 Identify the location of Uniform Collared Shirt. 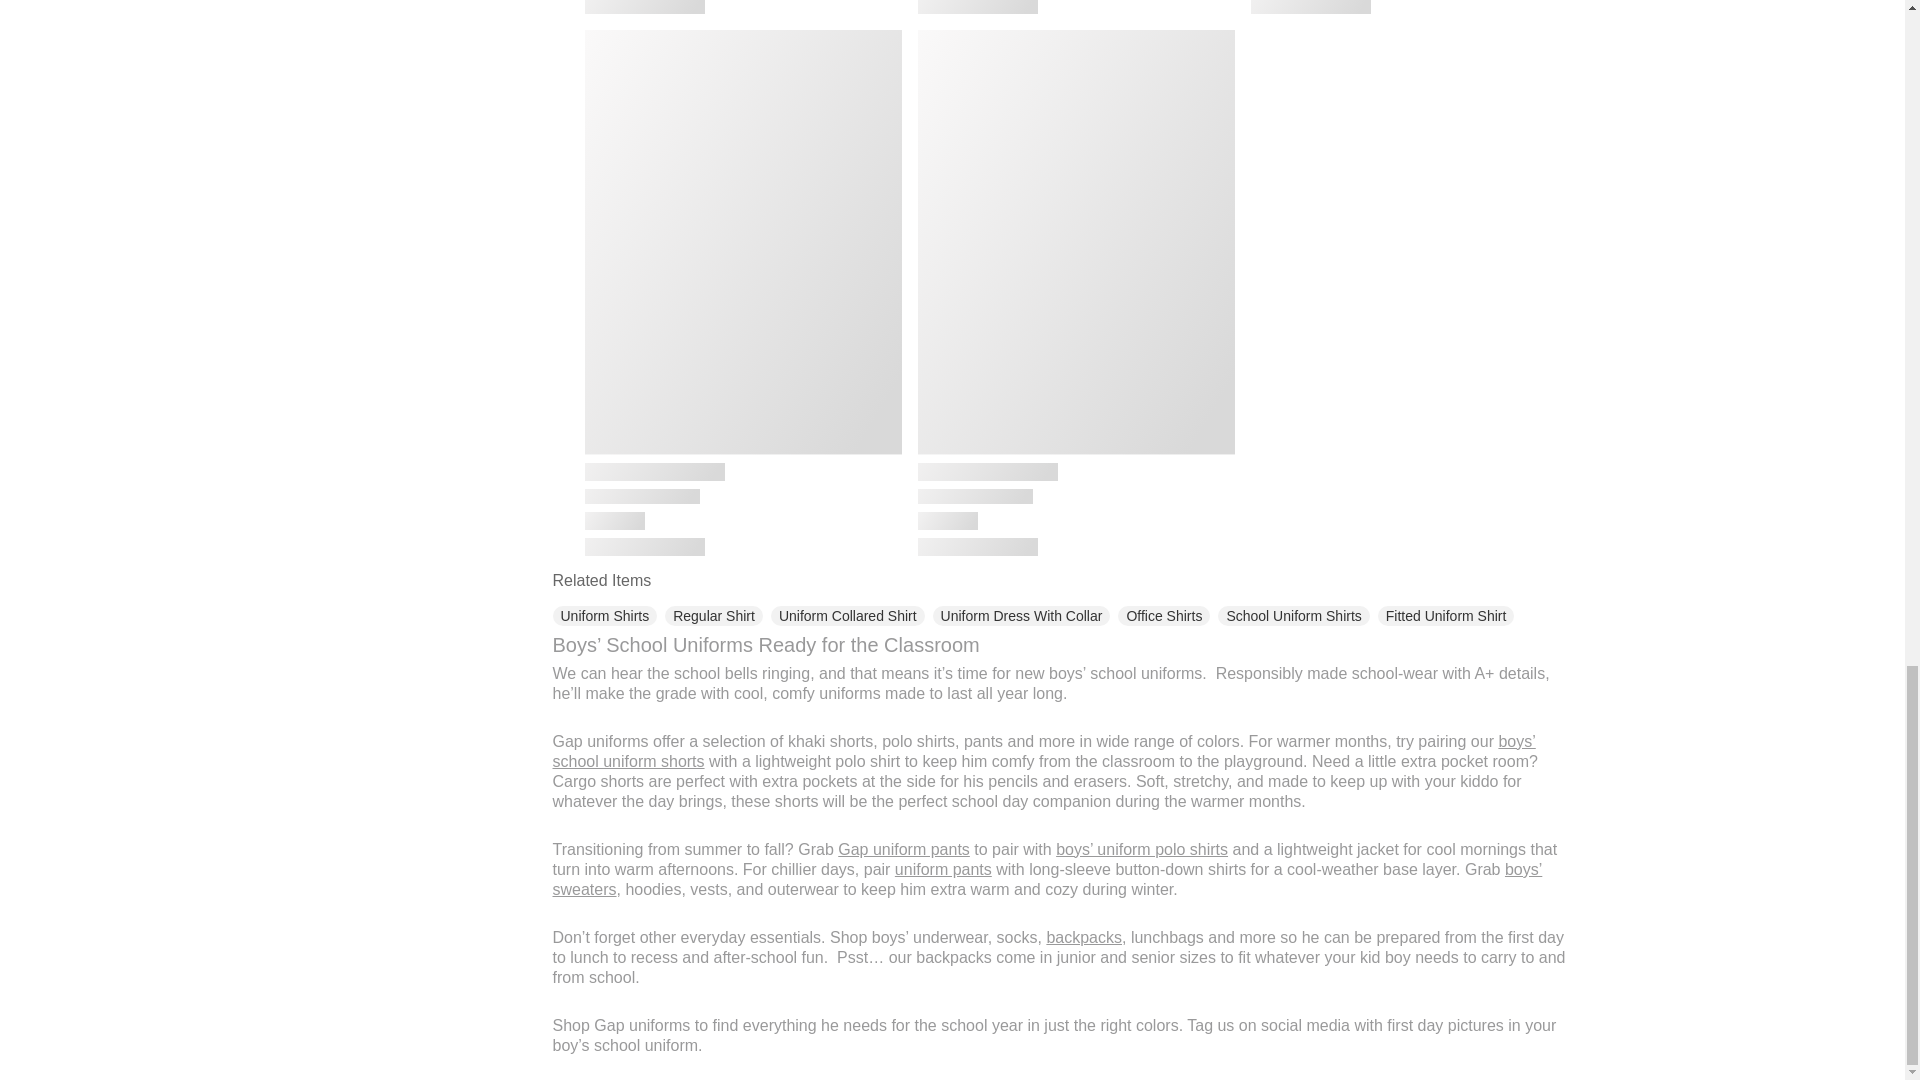
(848, 616).